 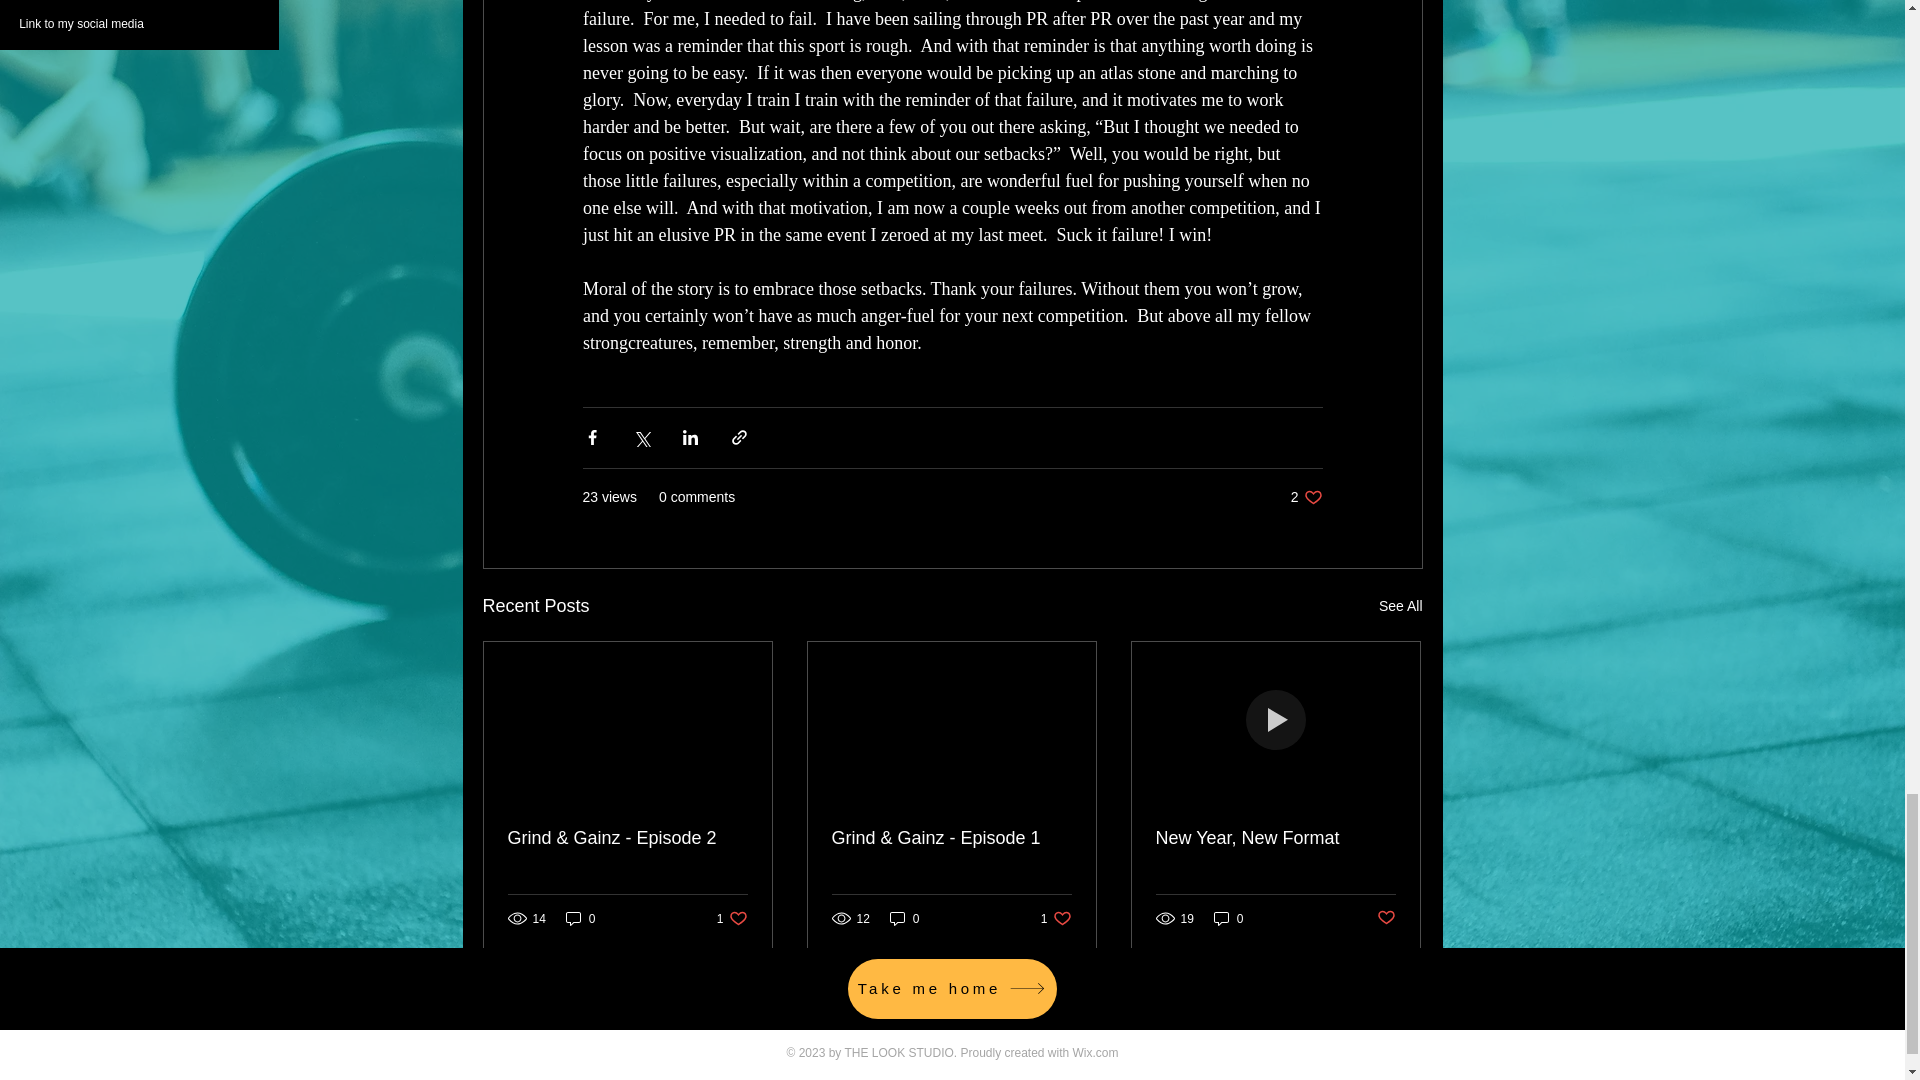 I want to click on See All, so click(x=1056, y=918).